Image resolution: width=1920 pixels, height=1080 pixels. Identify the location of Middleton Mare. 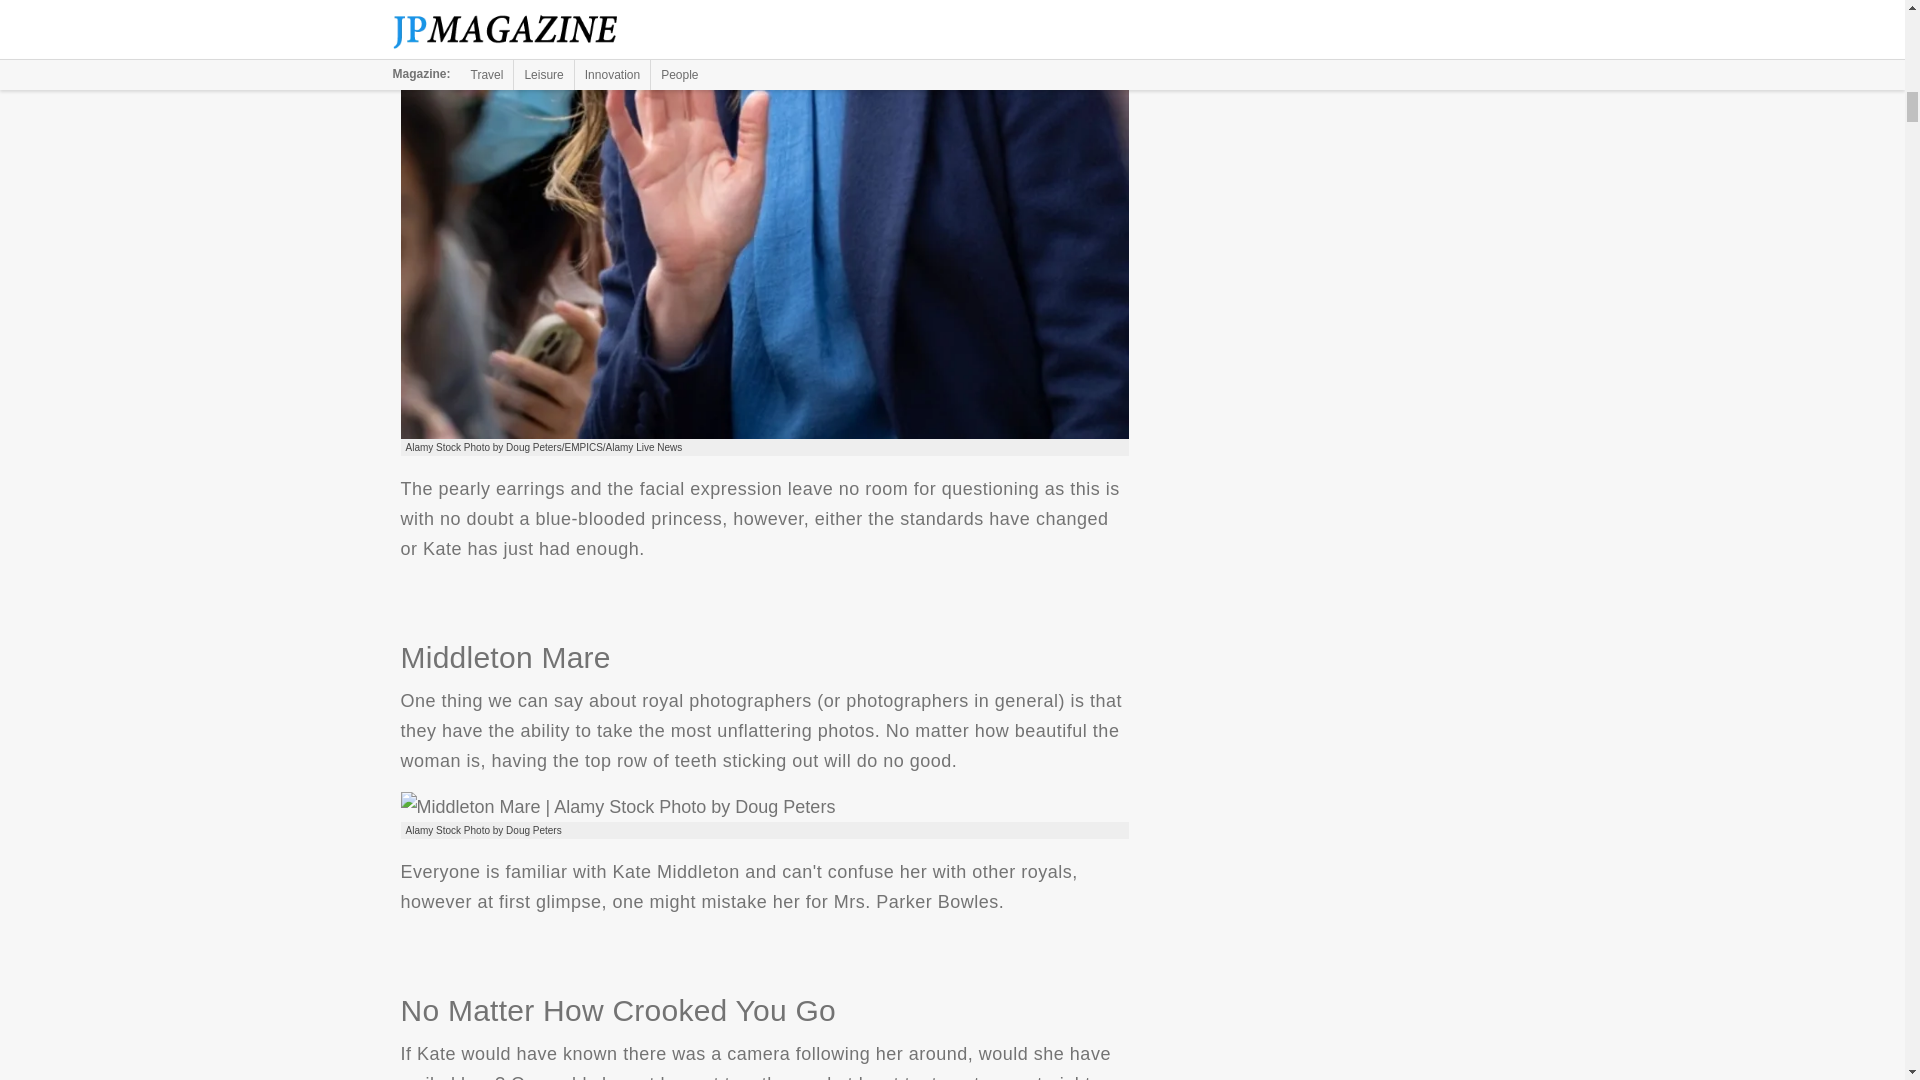
(617, 806).